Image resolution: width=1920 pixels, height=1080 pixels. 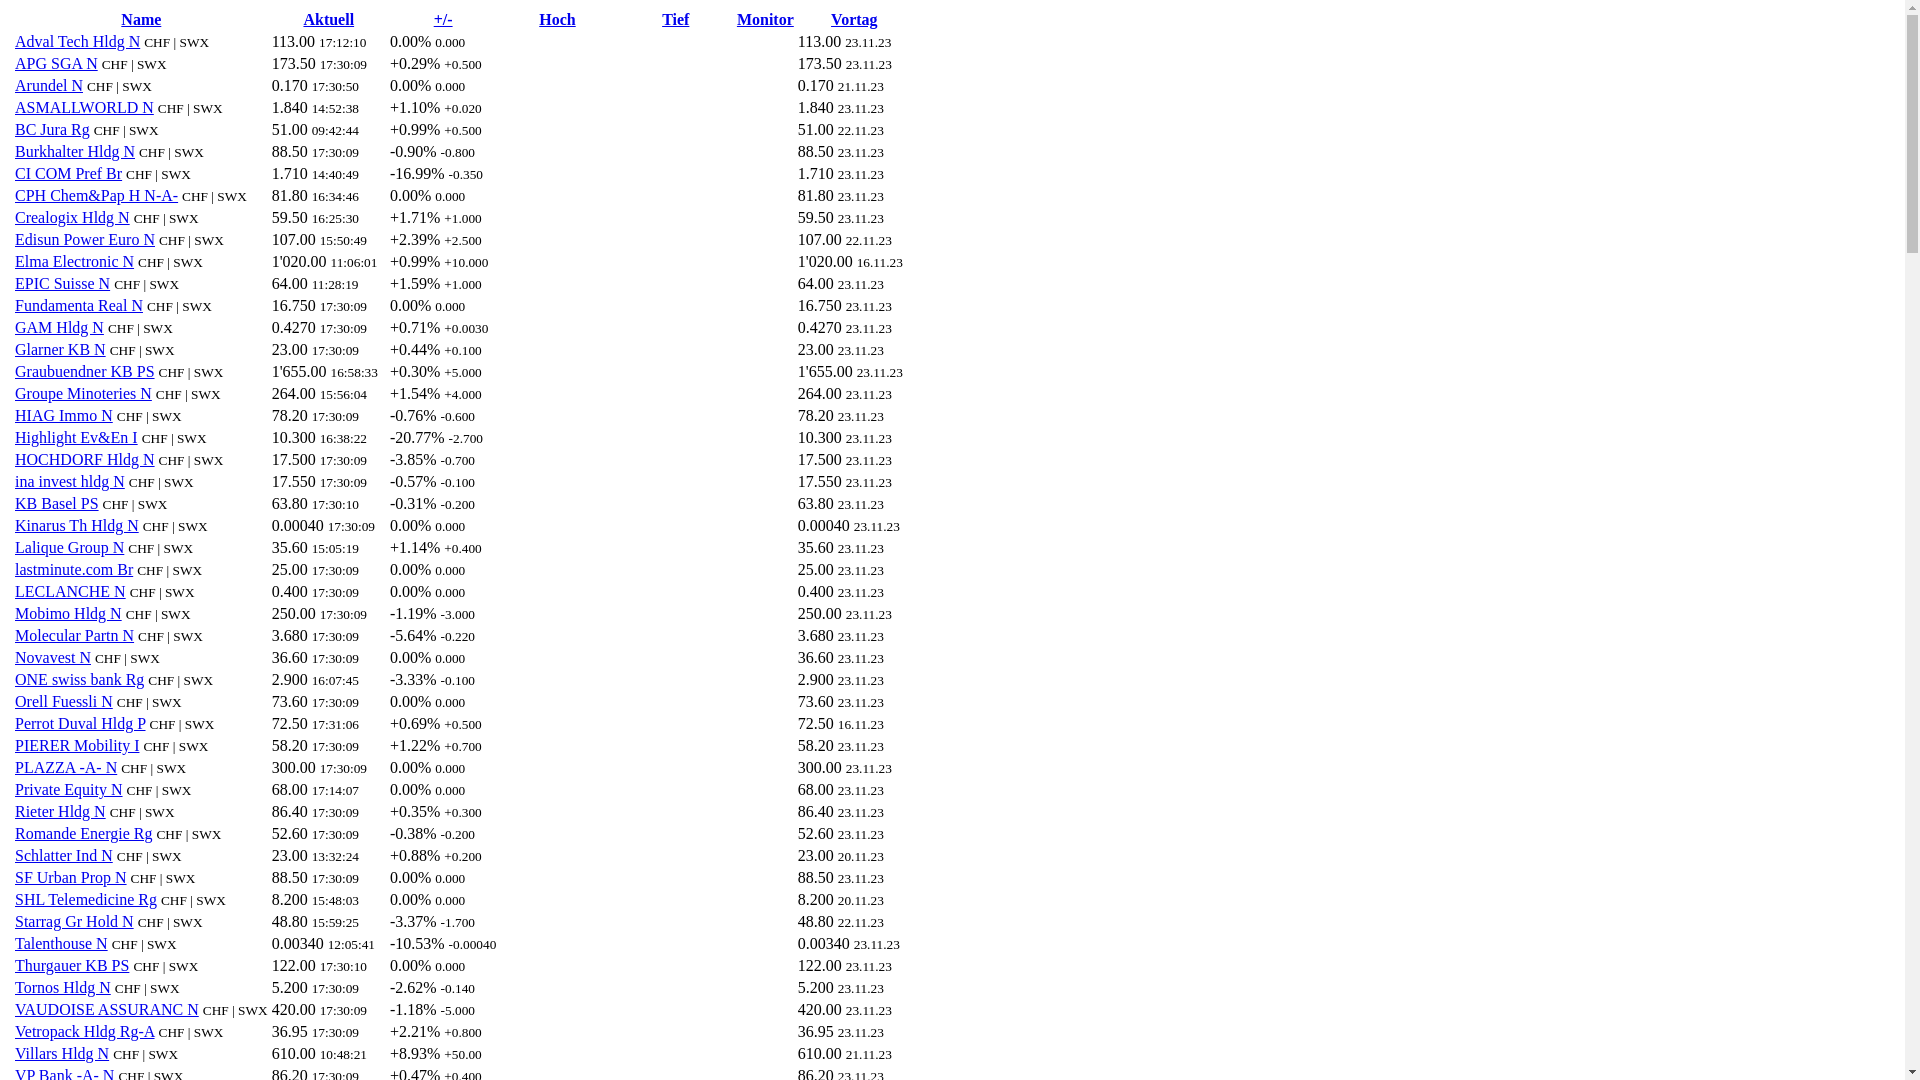 I want to click on Aktuell, so click(x=328, y=20).